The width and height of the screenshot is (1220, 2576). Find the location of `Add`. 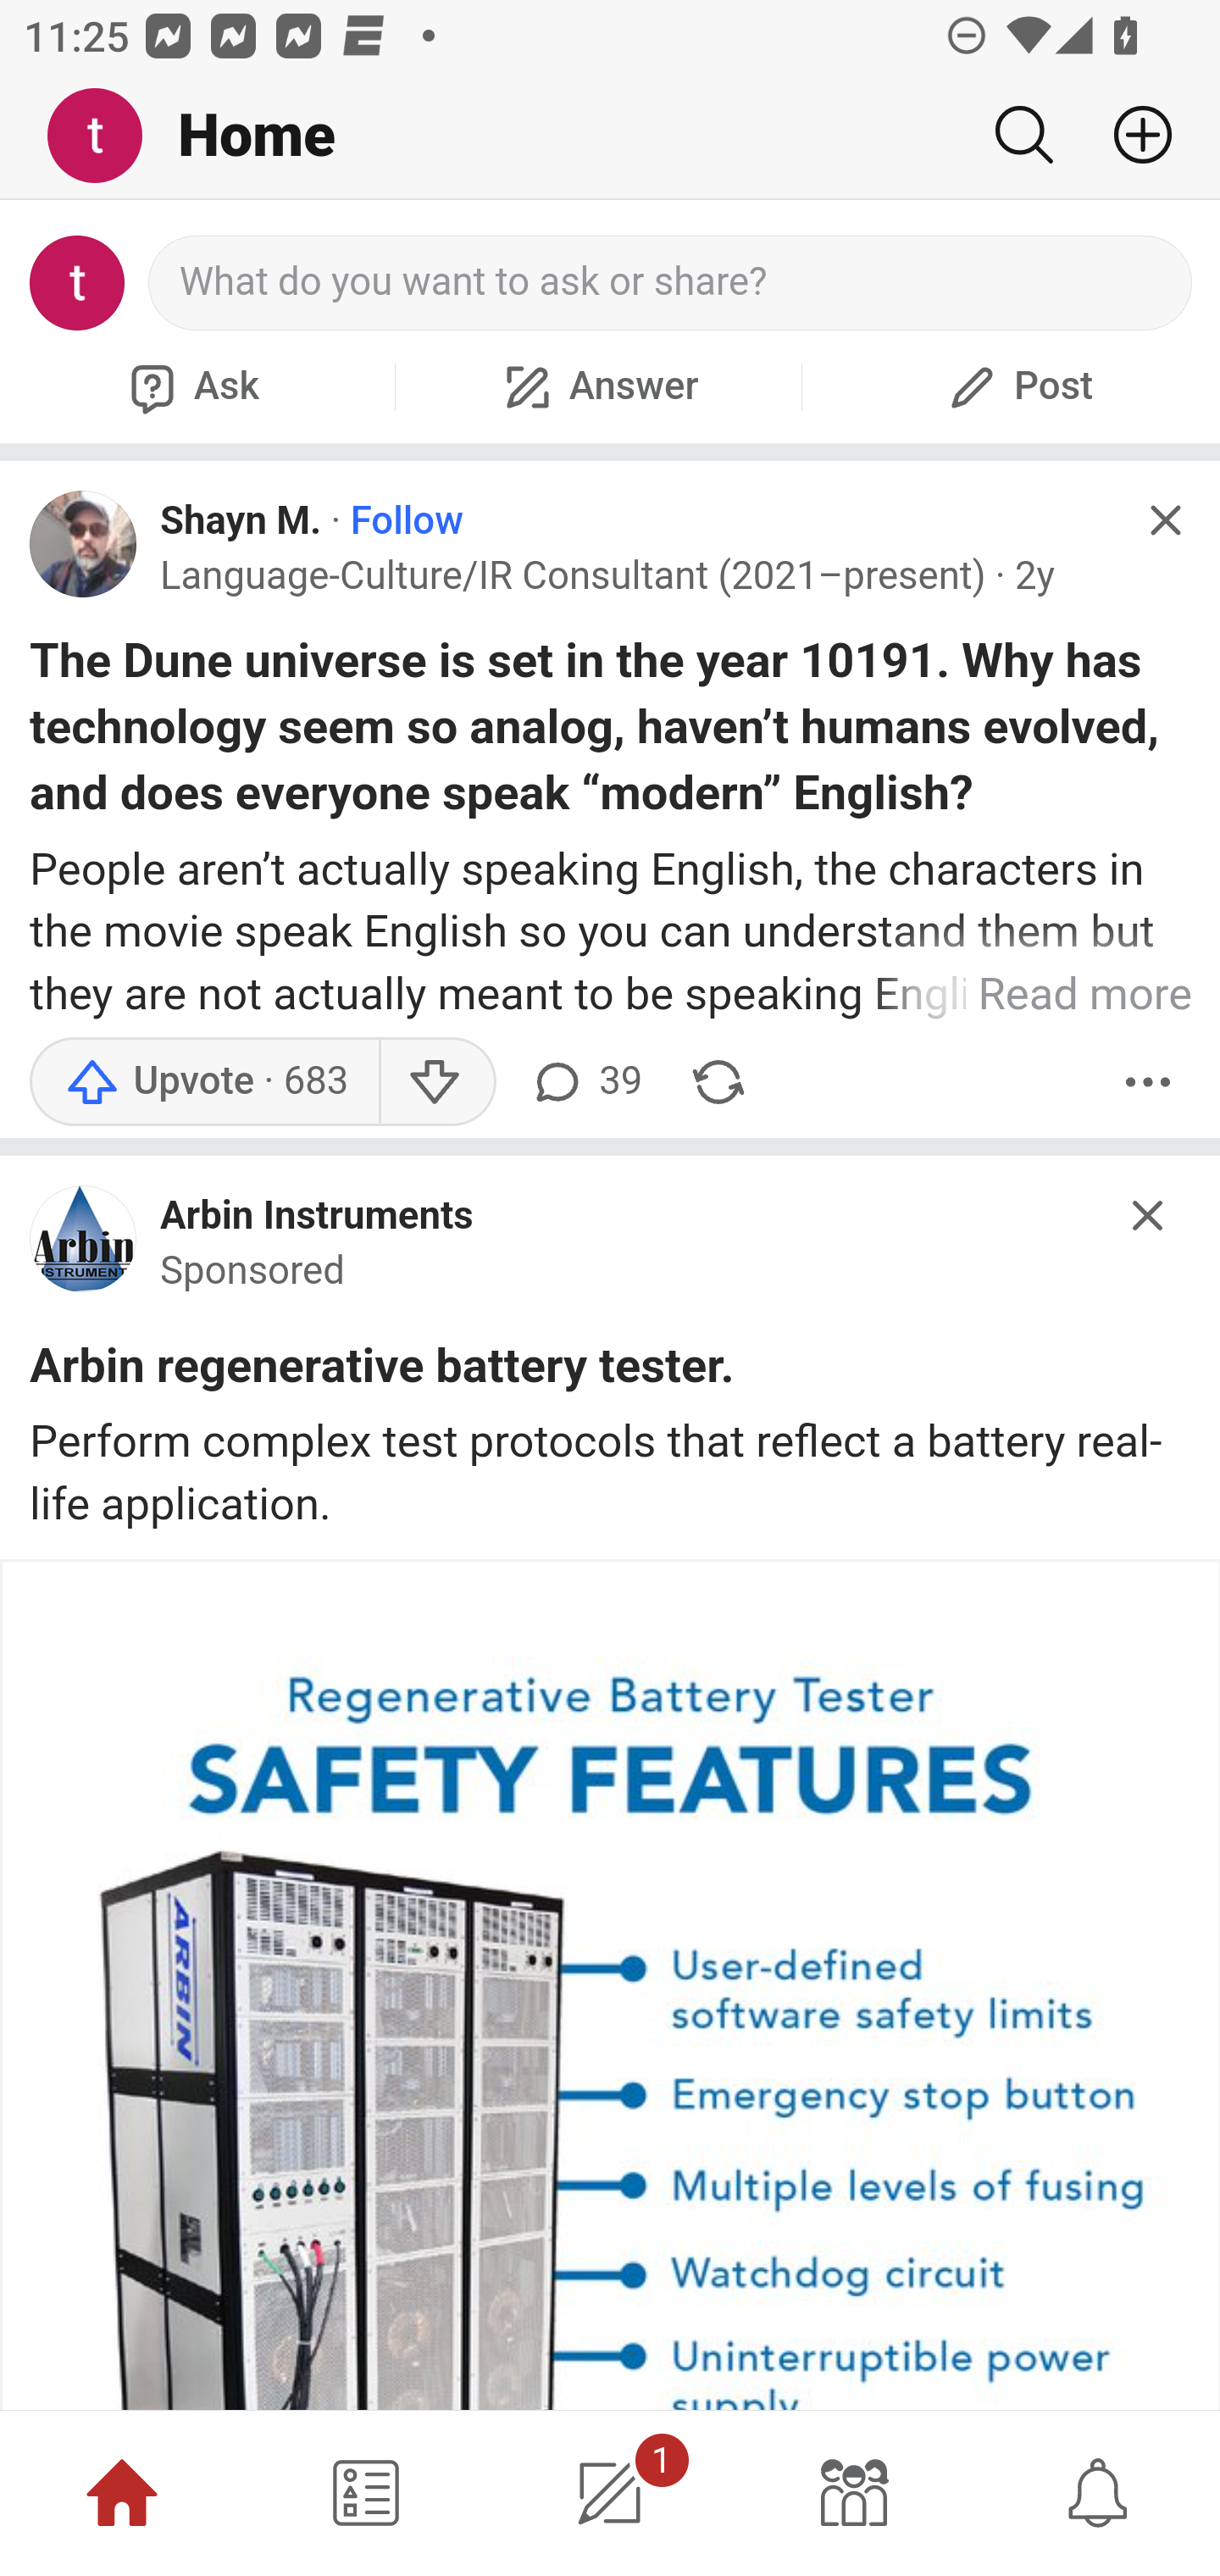

Add is located at coordinates (1130, 135).